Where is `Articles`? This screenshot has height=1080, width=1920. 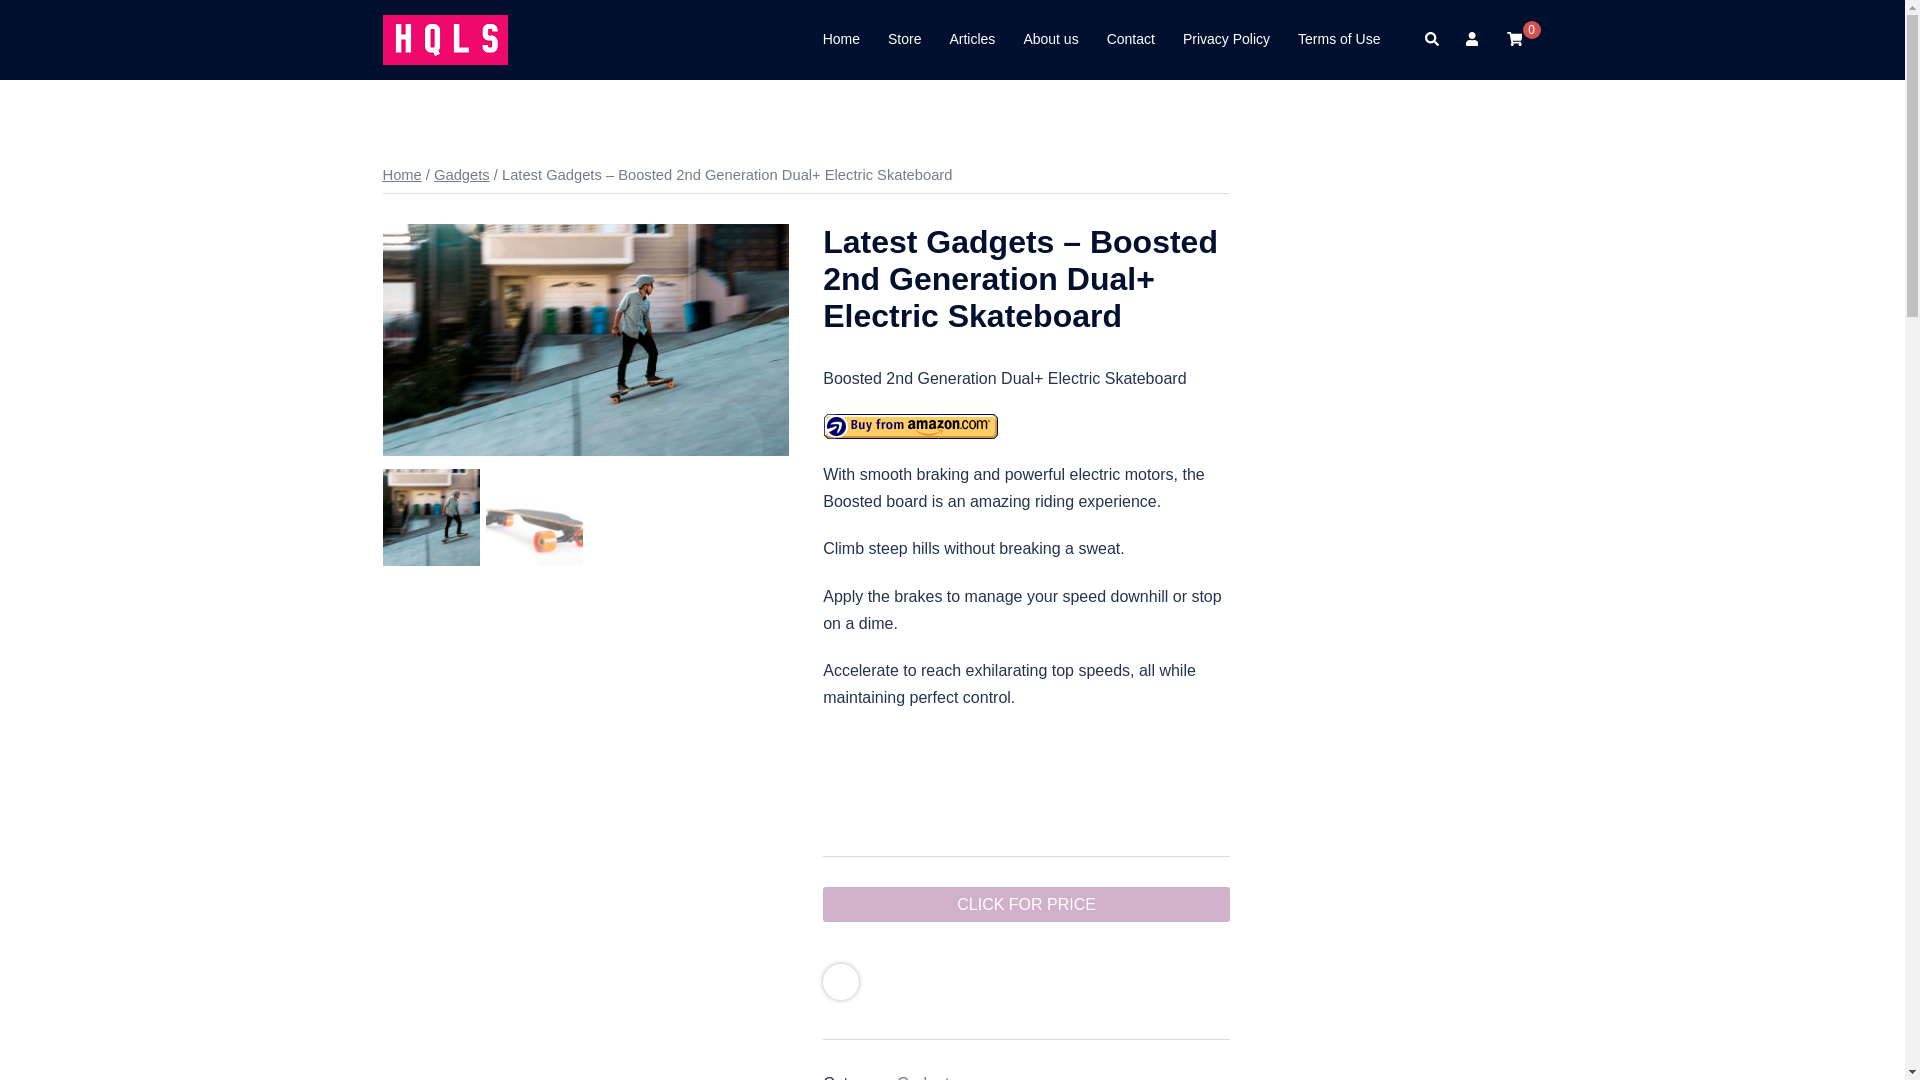
Articles is located at coordinates (971, 40).